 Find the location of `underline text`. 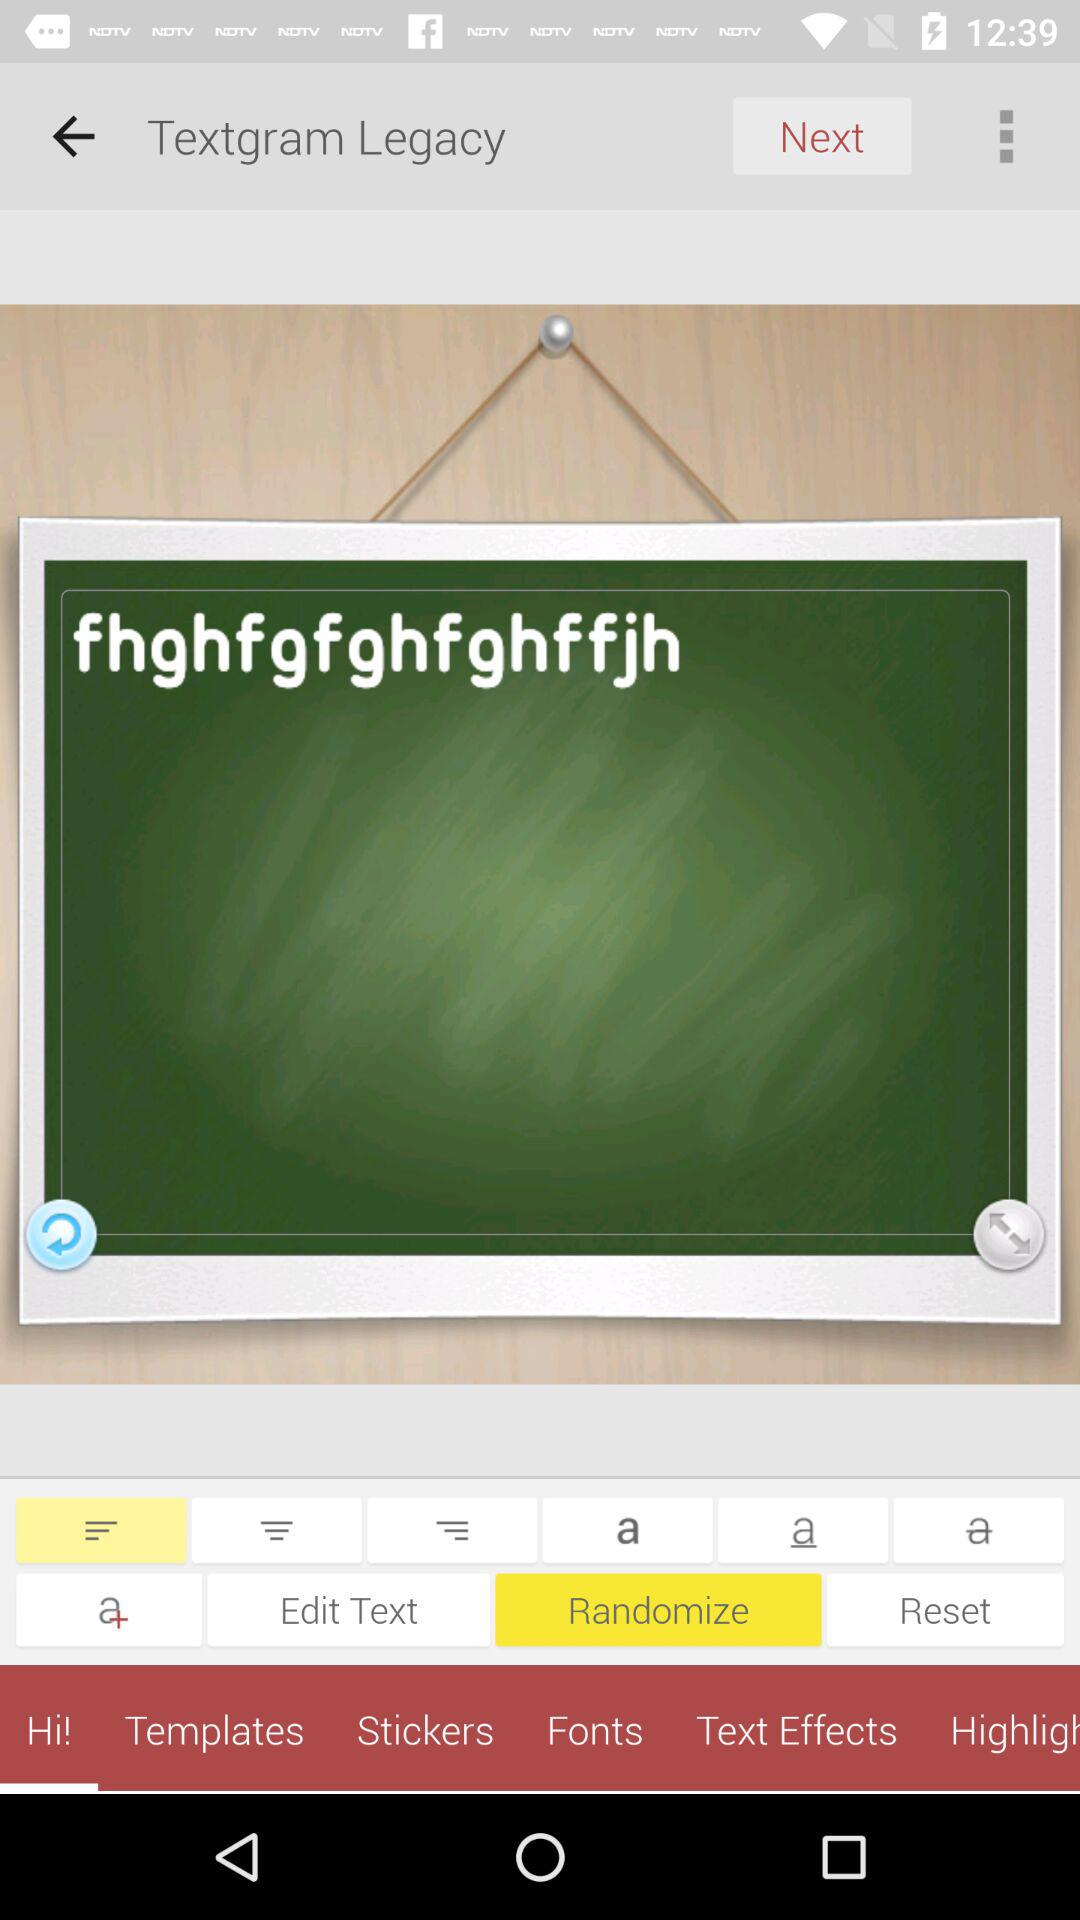

underline text is located at coordinates (803, 1530).